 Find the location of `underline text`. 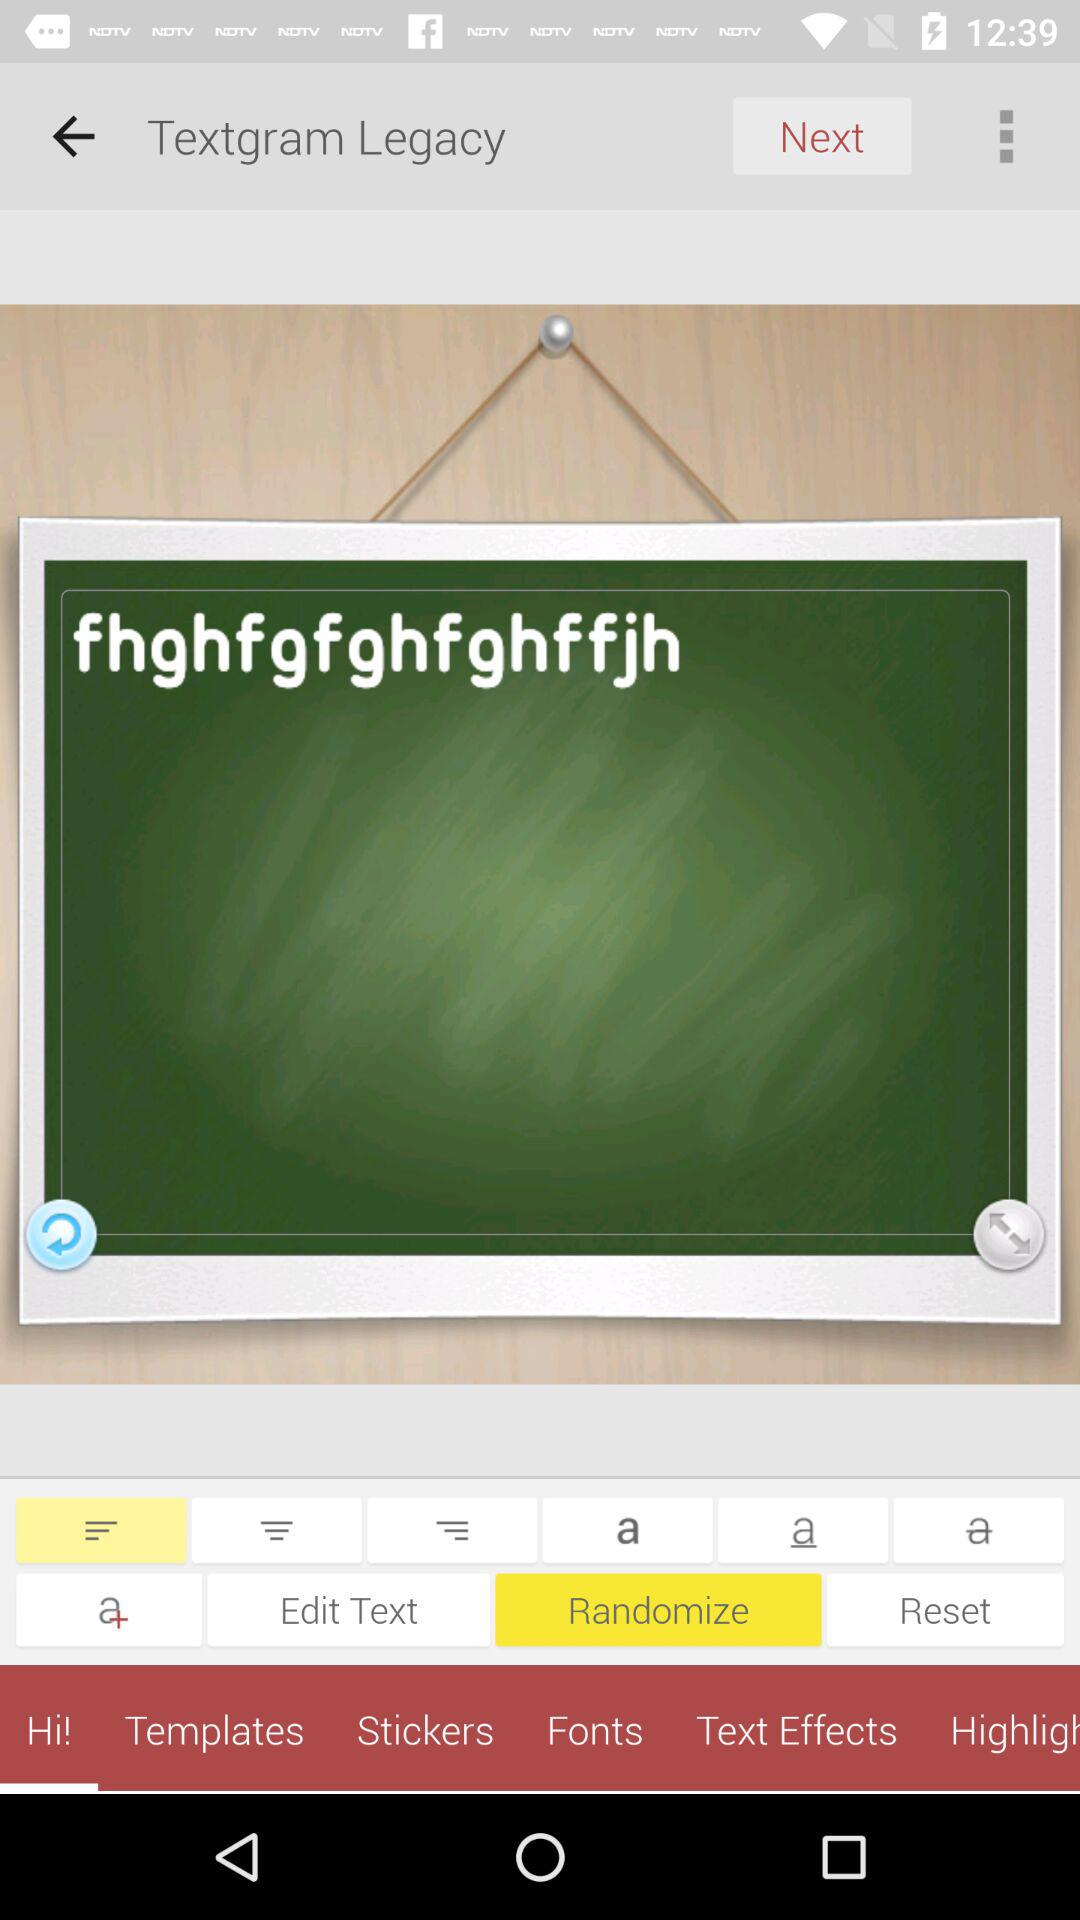

underline text is located at coordinates (803, 1530).